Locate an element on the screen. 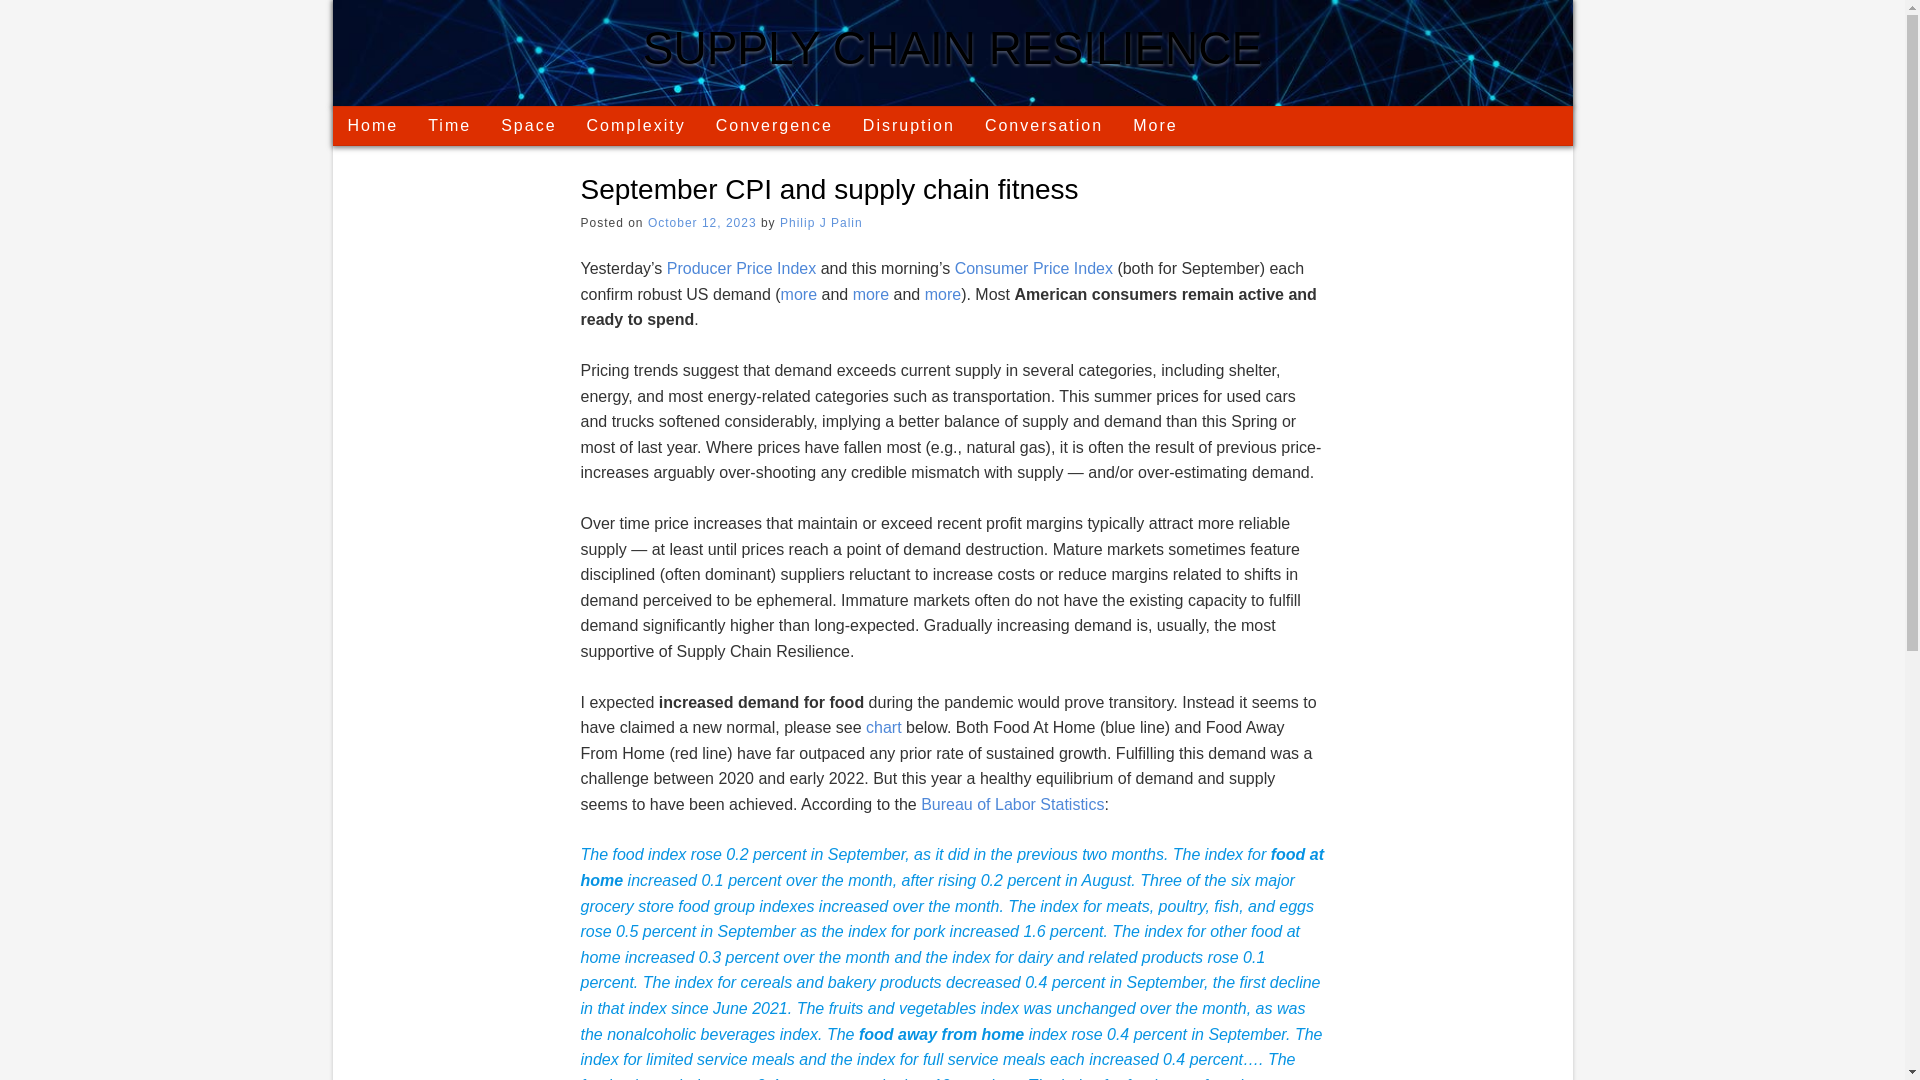 This screenshot has width=1920, height=1080. Disruption is located at coordinates (908, 125).